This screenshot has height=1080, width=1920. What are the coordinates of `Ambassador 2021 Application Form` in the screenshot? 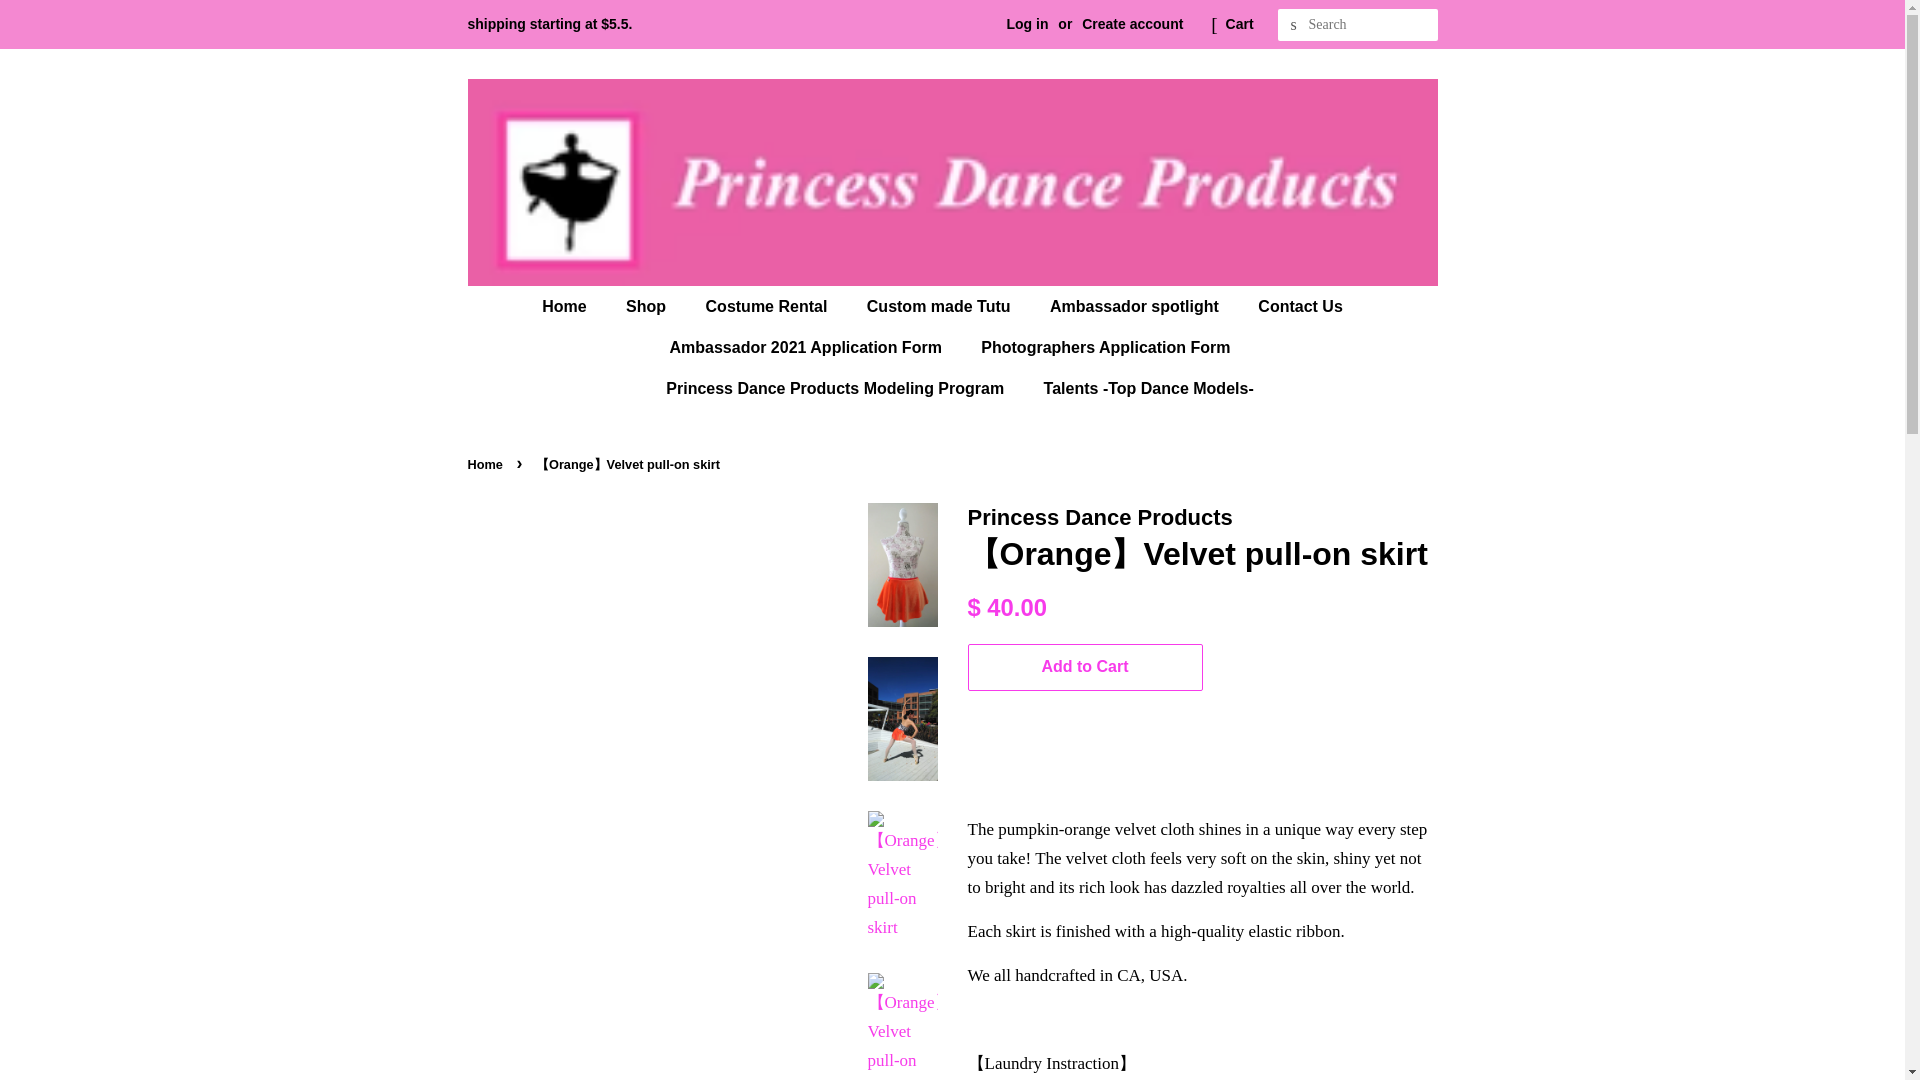 It's located at (808, 348).